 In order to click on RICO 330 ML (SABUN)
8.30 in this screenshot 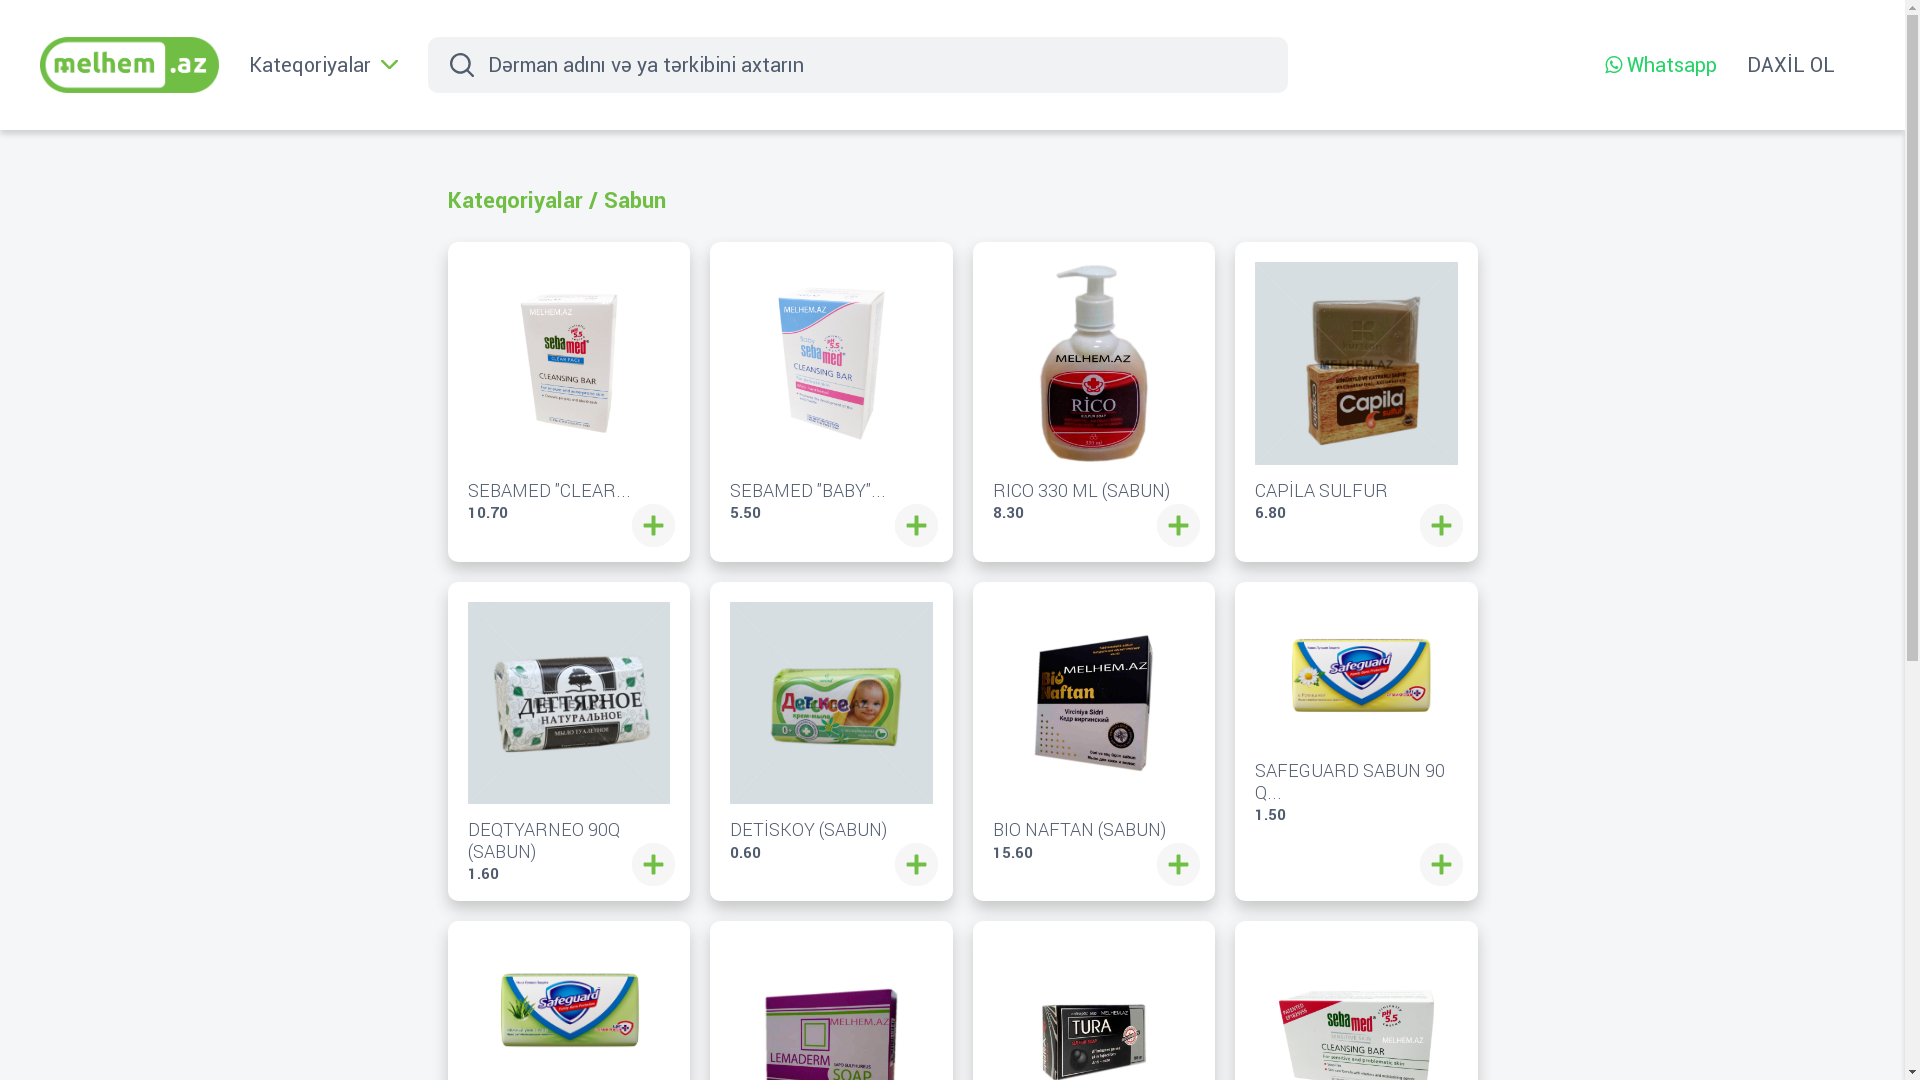, I will do `click(1094, 392)`.